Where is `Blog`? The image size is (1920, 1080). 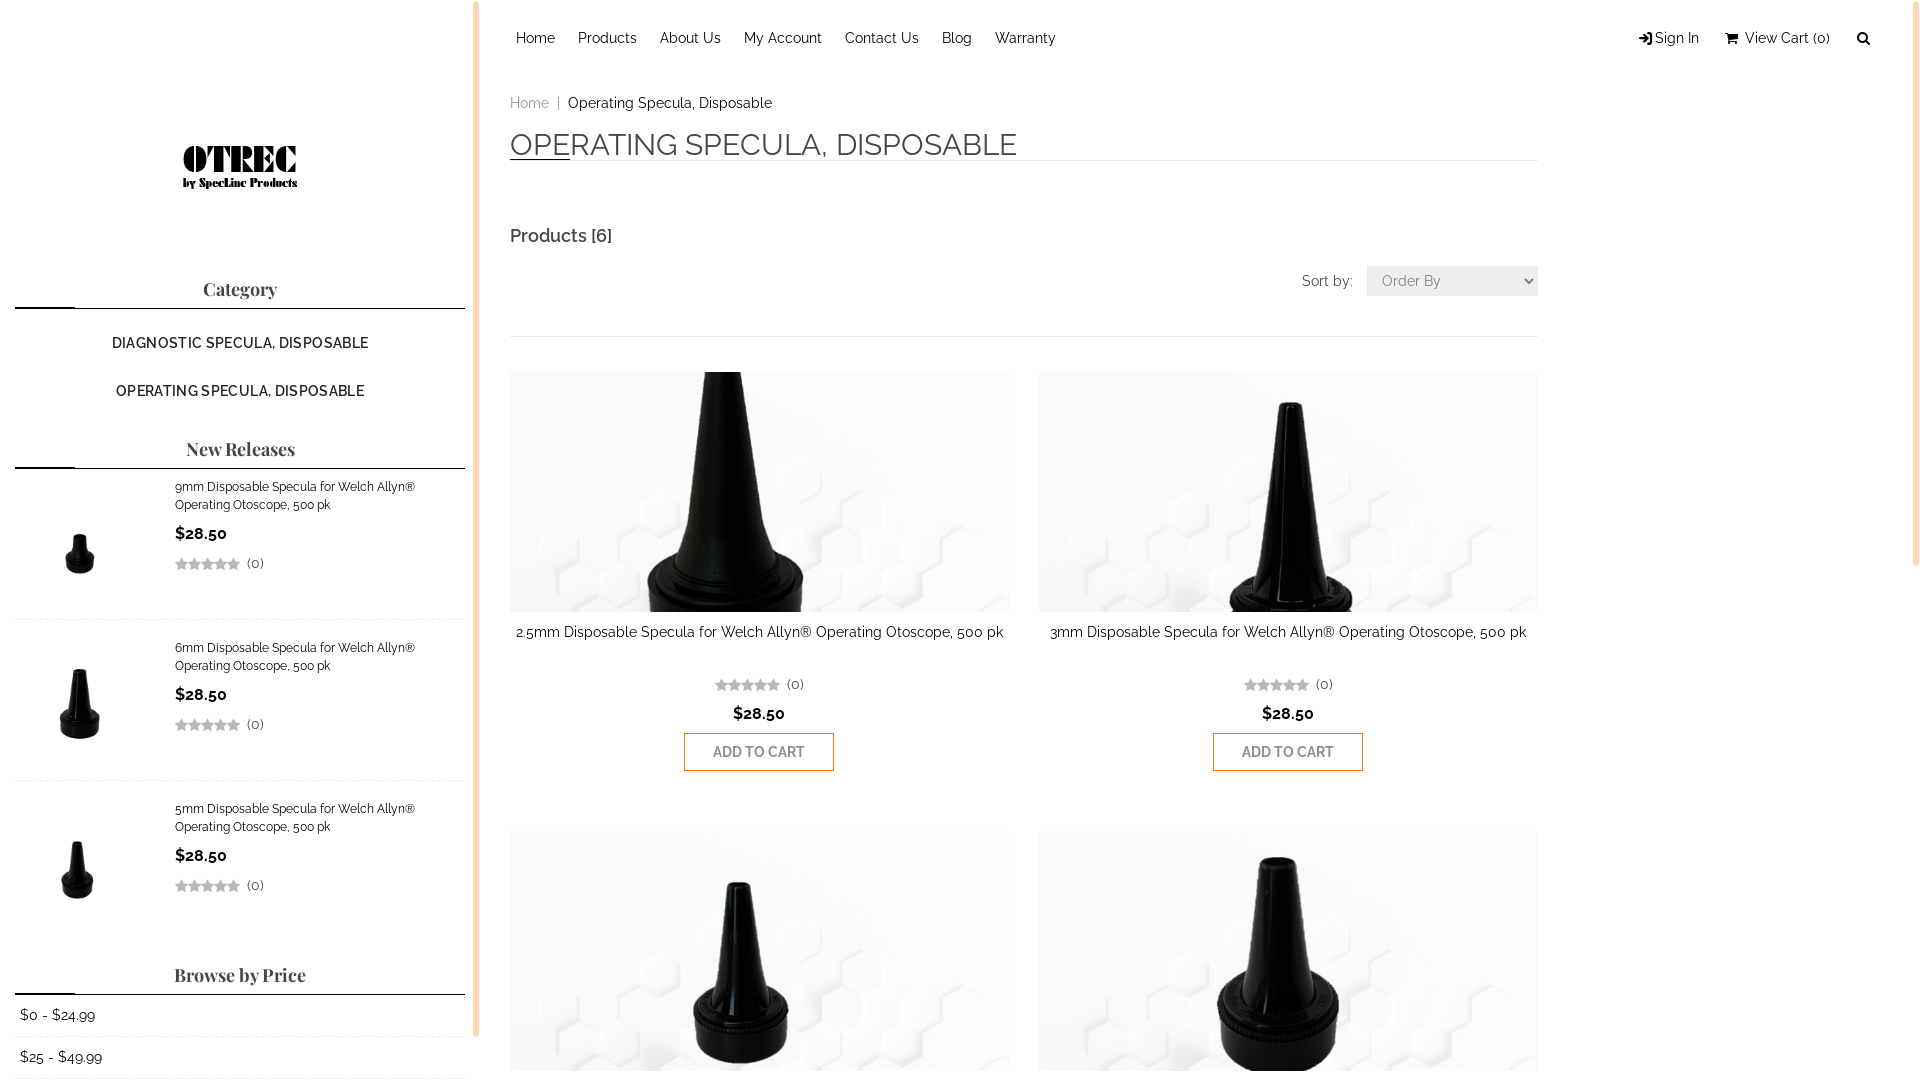 Blog is located at coordinates (957, 38).